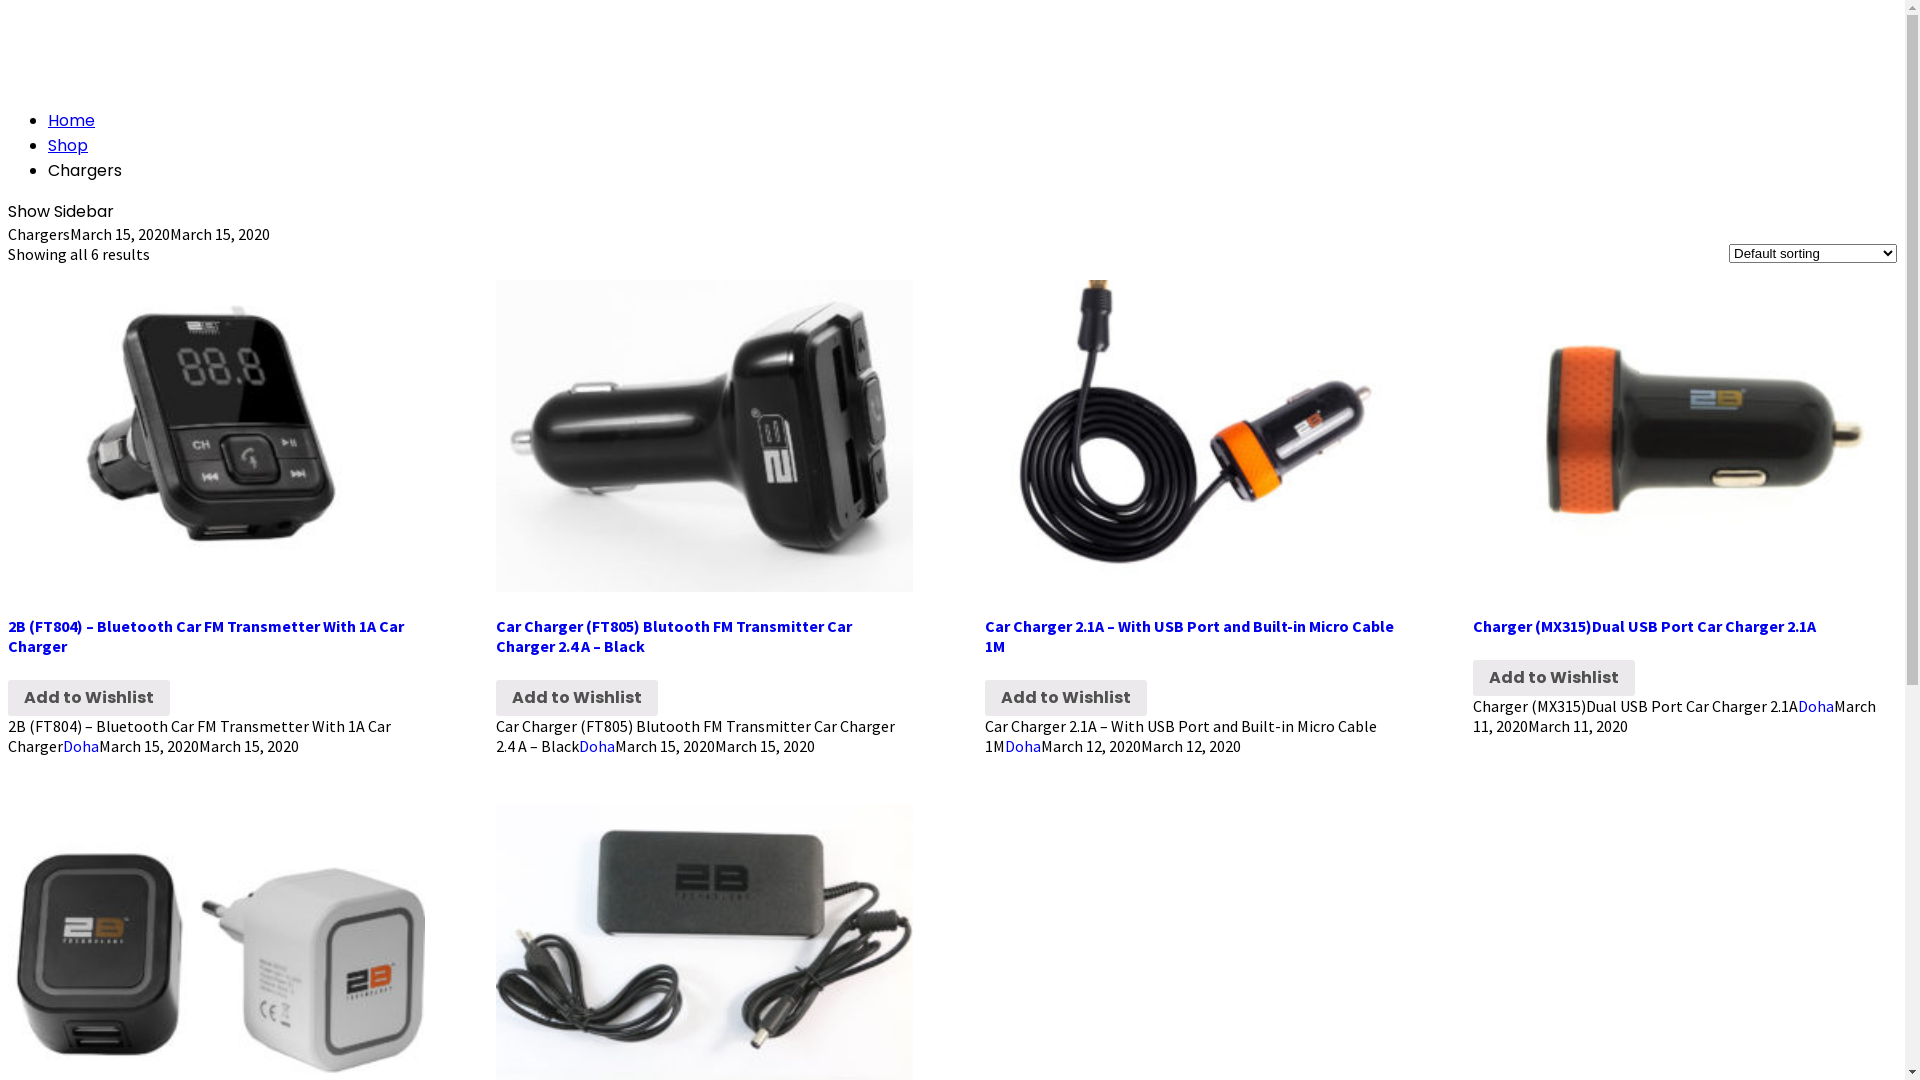  Describe the element at coordinates (68, 146) in the screenshot. I see `Shop` at that location.